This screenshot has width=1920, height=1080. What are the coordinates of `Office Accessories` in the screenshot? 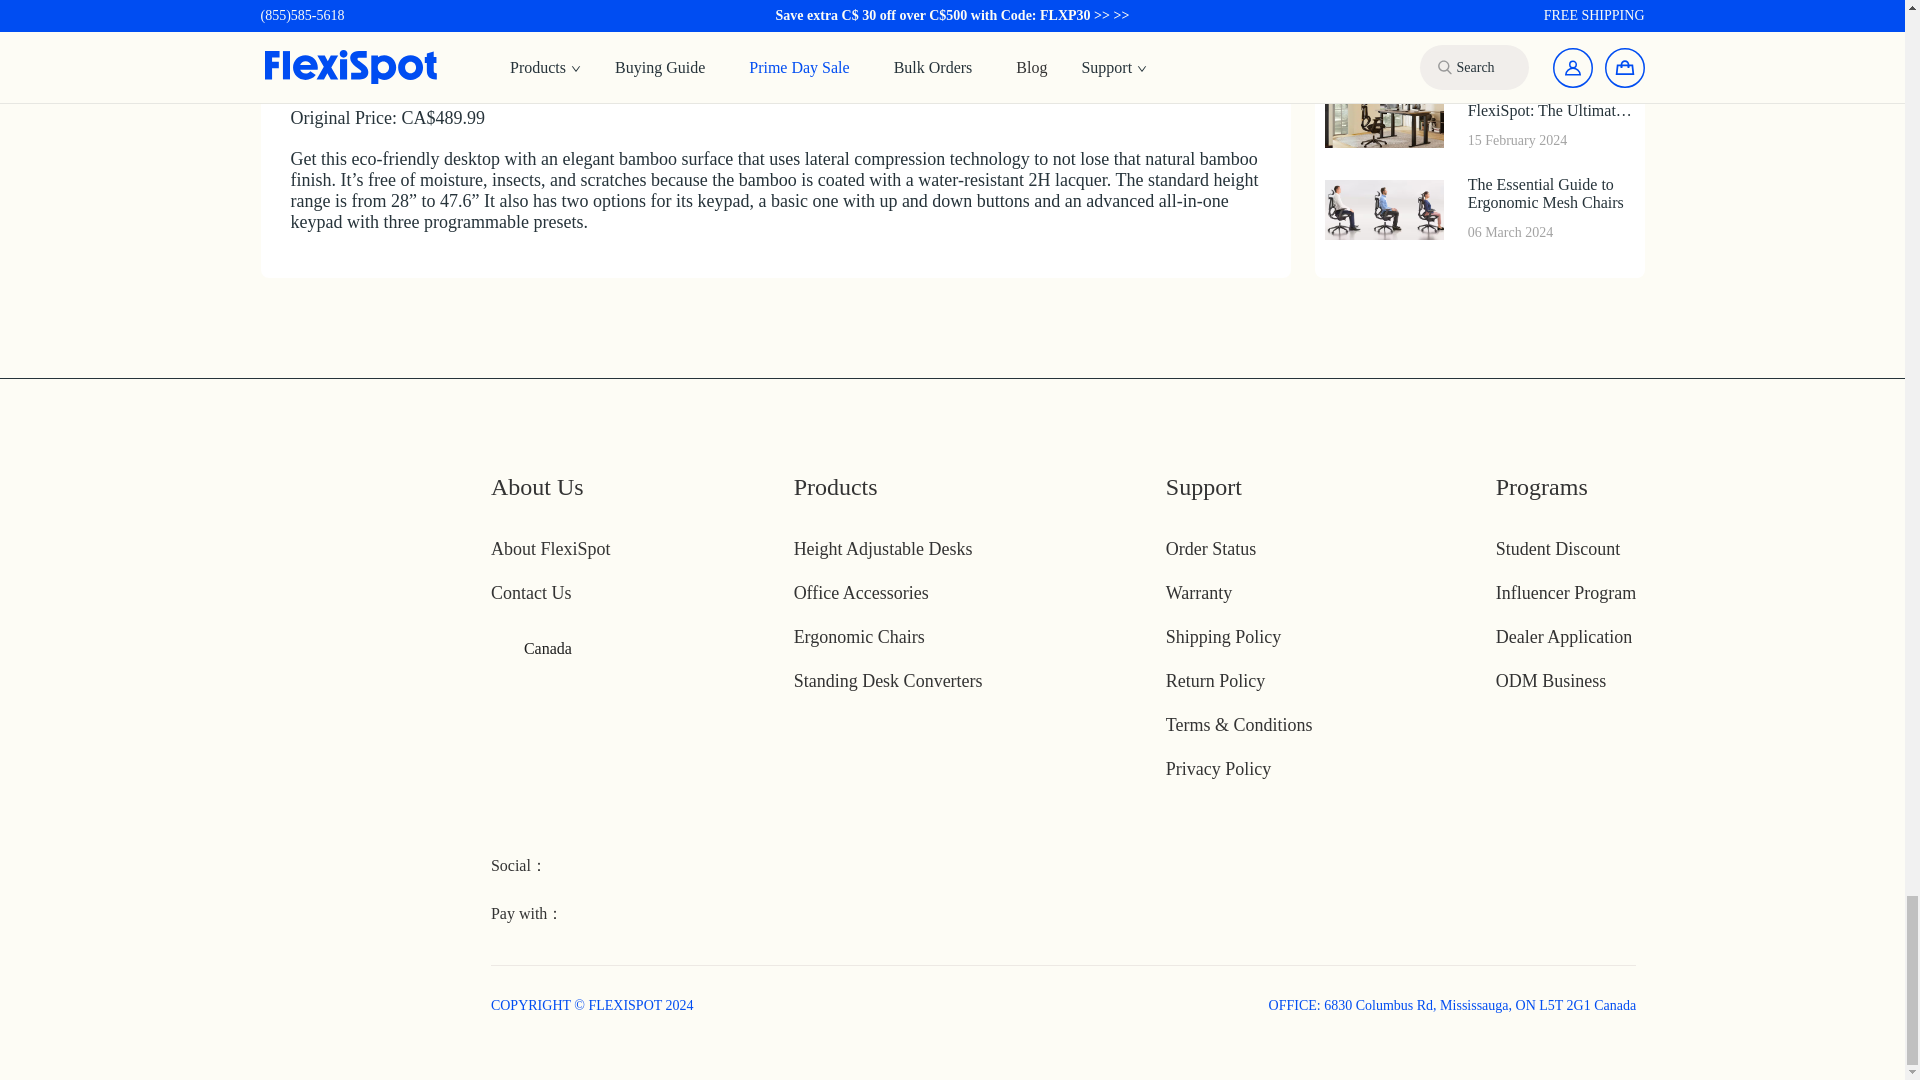 It's located at (862, 592).